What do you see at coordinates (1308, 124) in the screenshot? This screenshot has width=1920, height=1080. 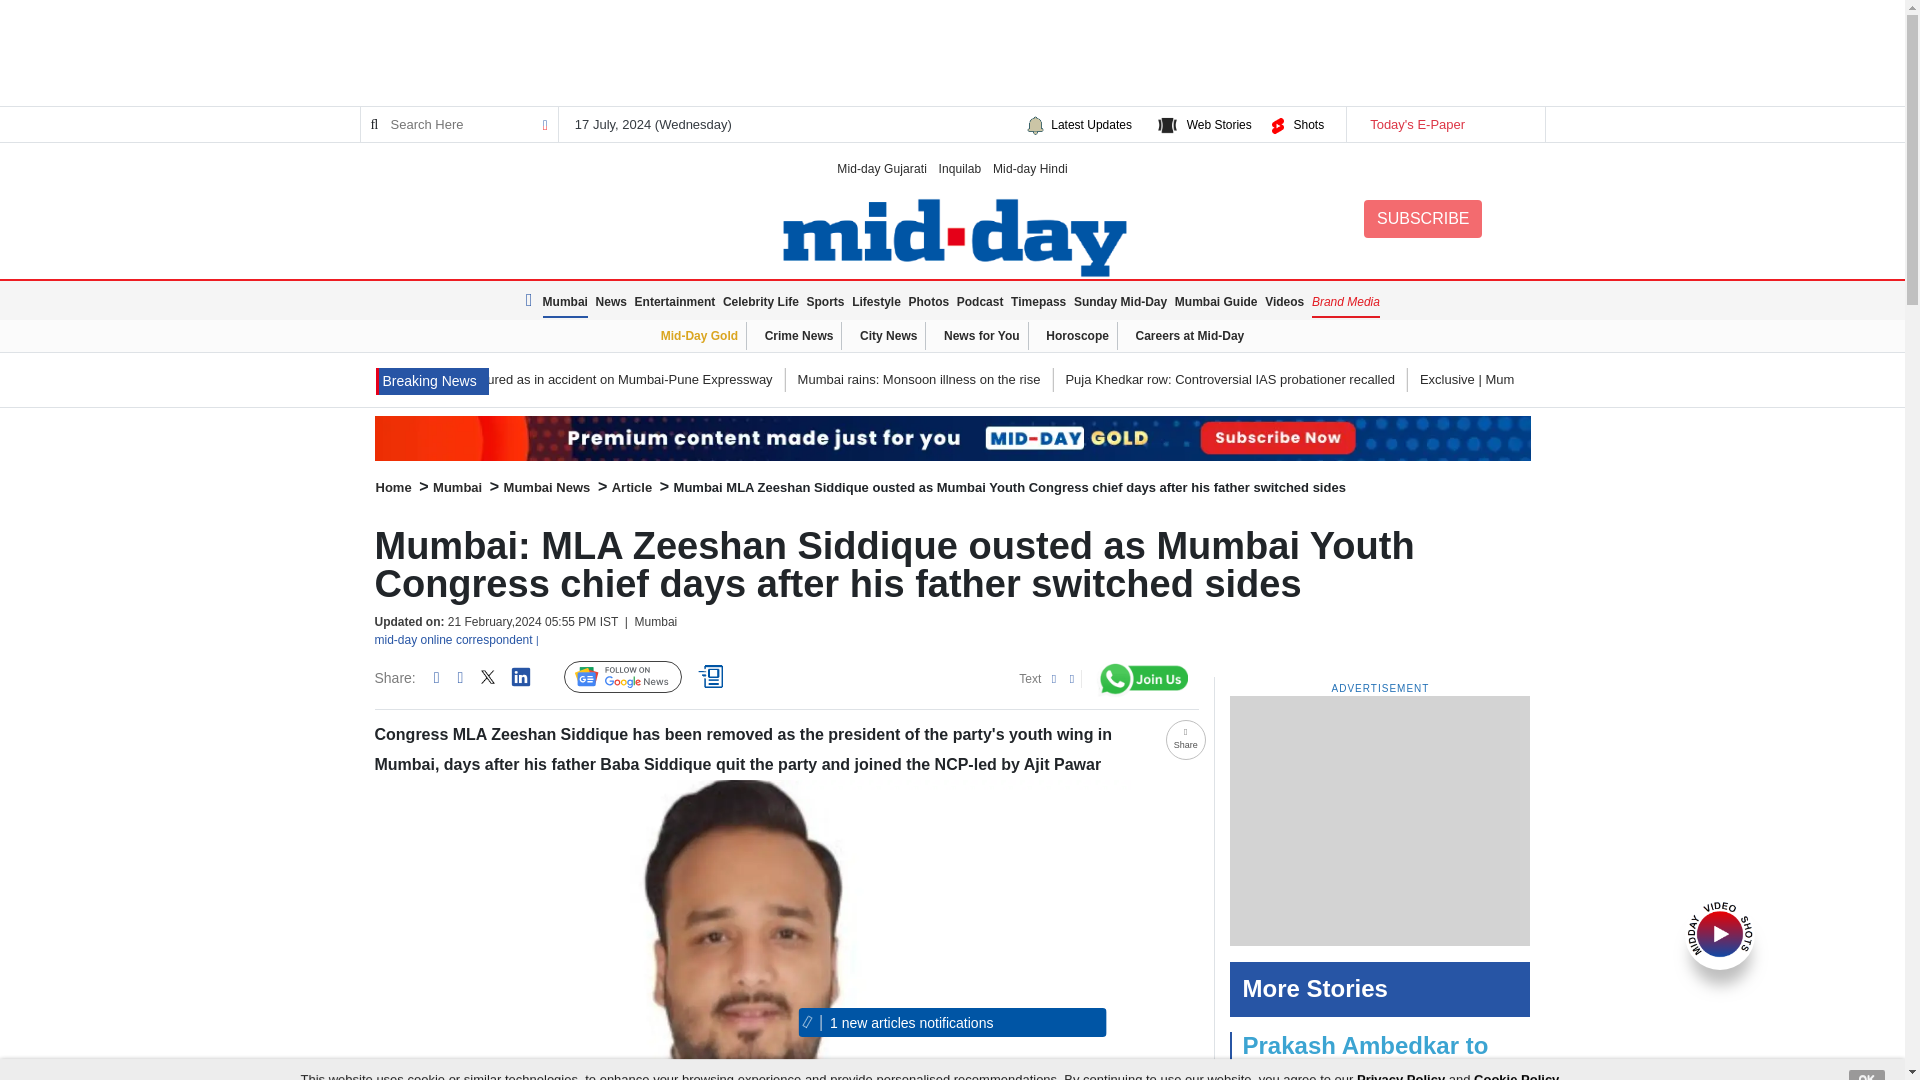 I see `Shots` at bounding box center [1308, 124].